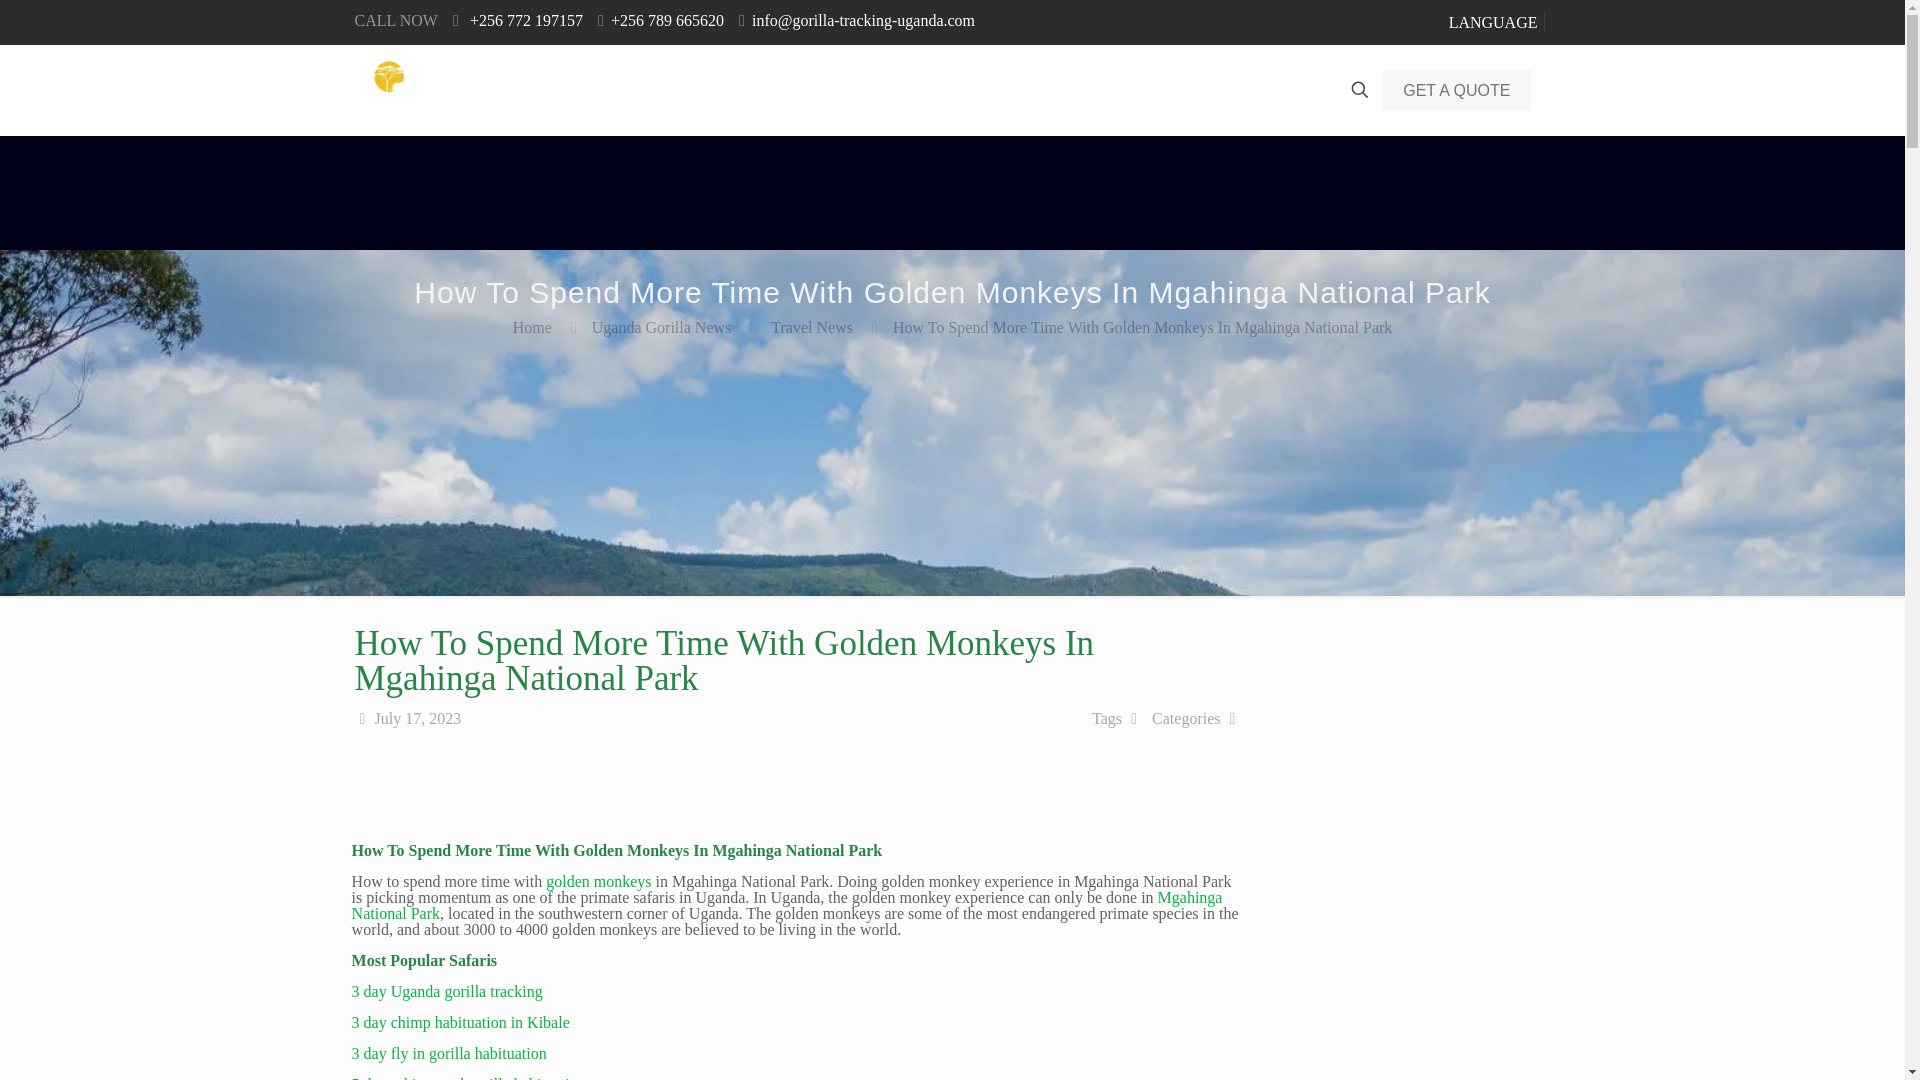 Image resolution: width=1920 pixels, height=1080 pixels. What do you see at coordinates (772, 90) in the screenshot?
I see `Gorilla Safaris` at bounding box center [772, 90].